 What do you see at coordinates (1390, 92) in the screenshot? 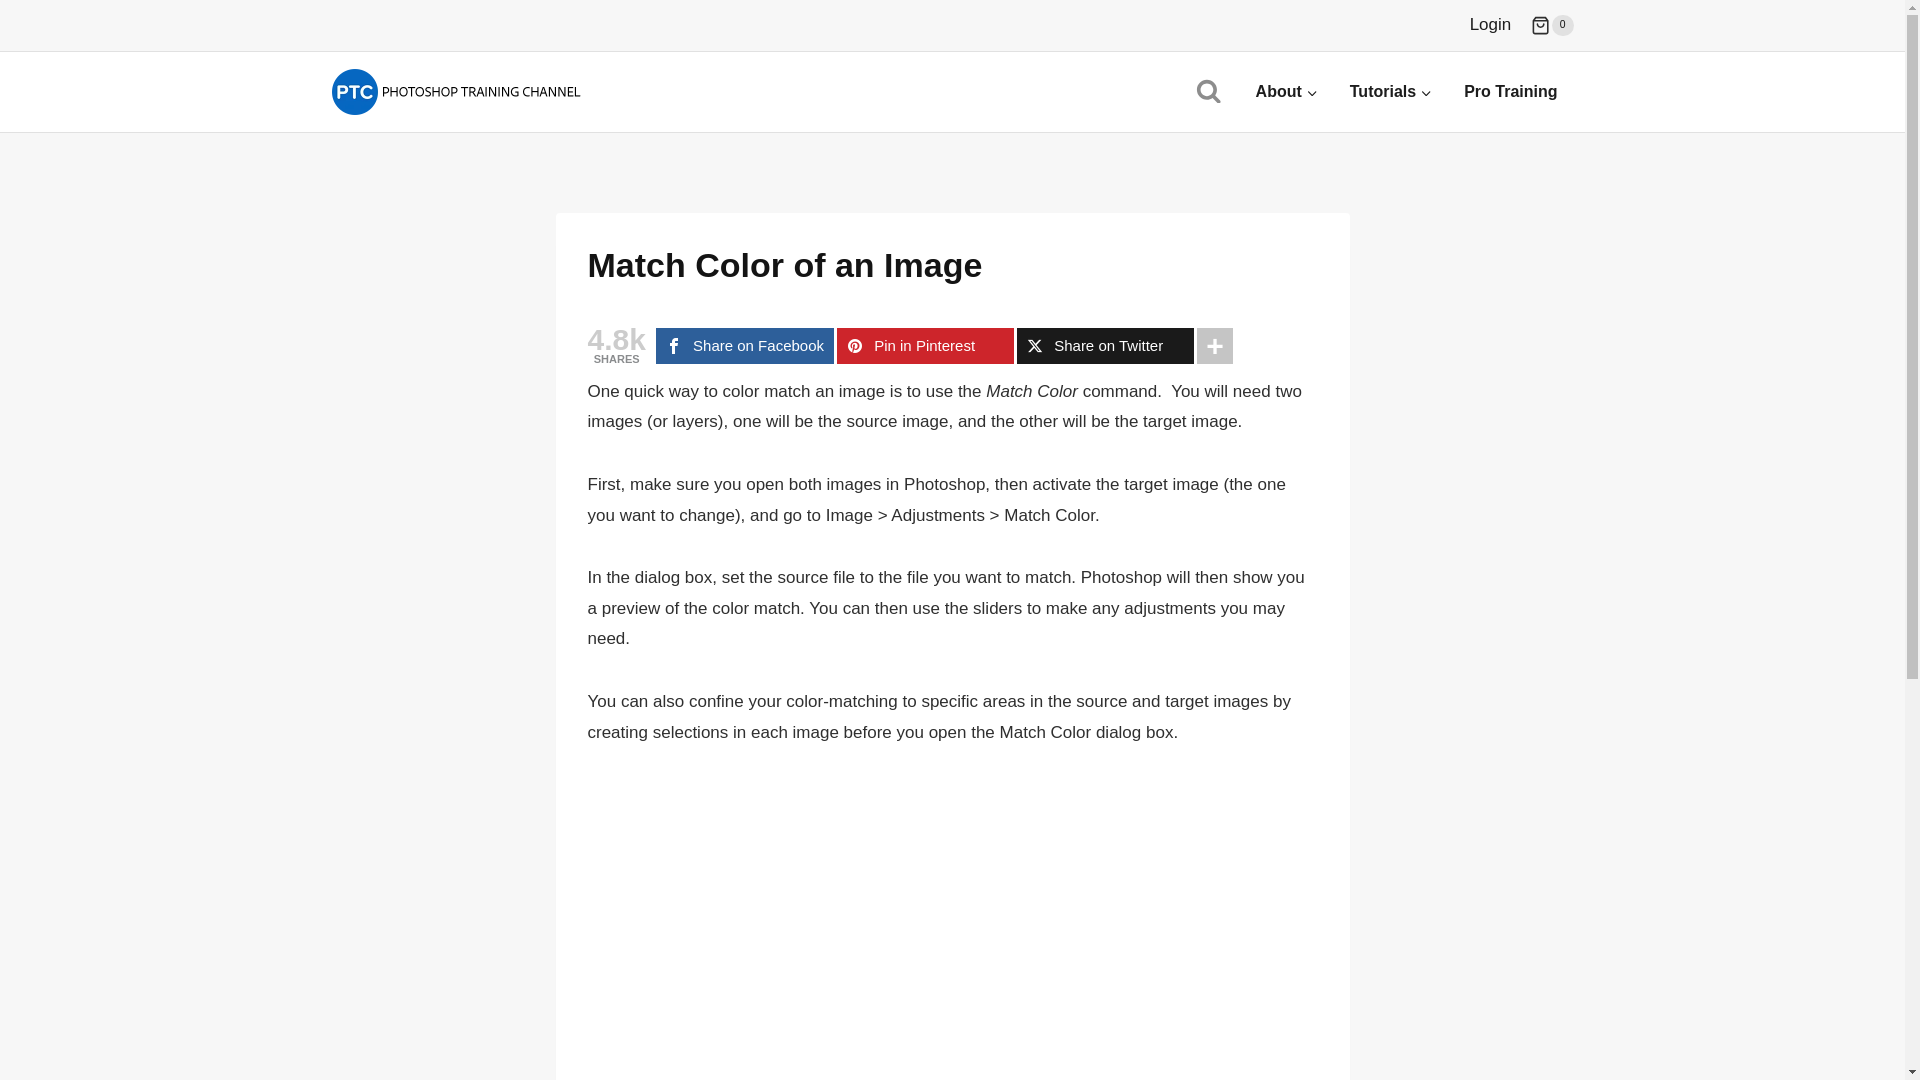
I see `All of Our Photoshop Tutorials` at bounding box center [1390, 92].